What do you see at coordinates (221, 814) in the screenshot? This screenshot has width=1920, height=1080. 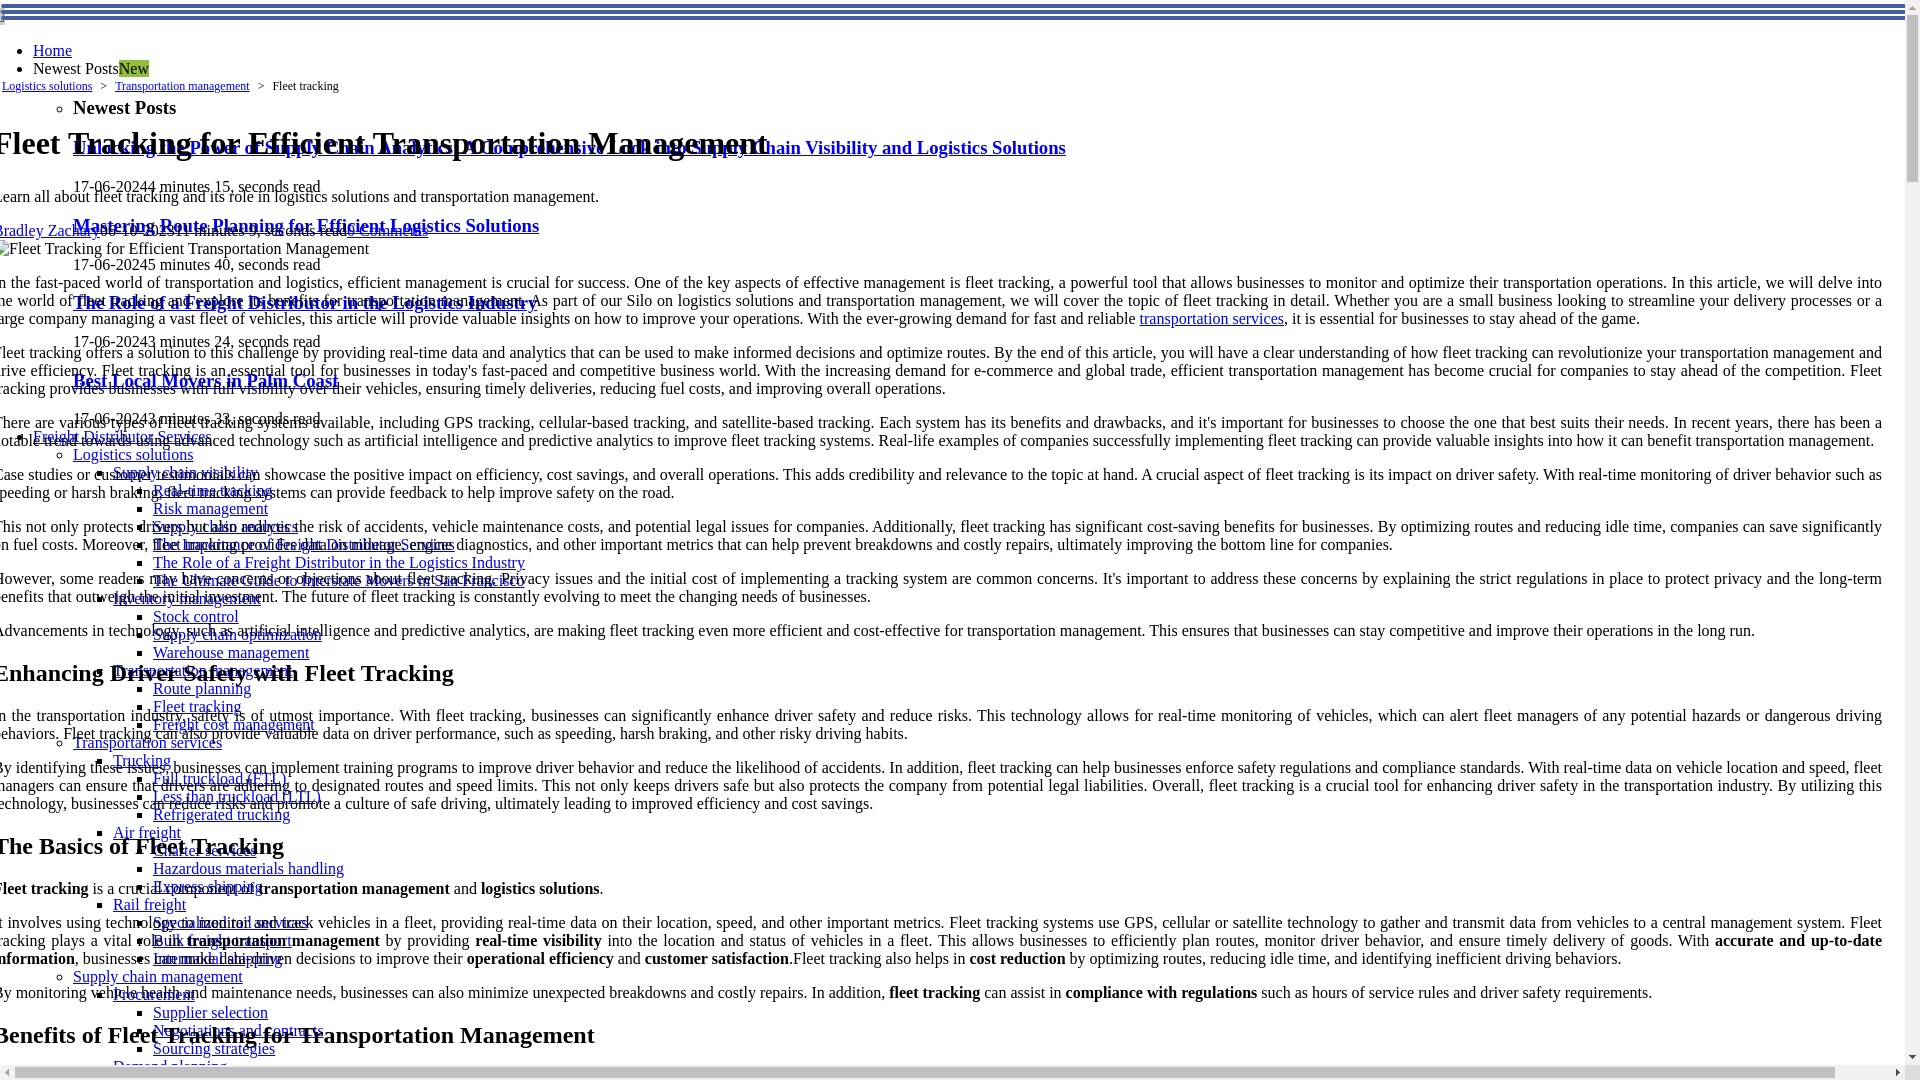 I see `Refrigerated trucking` at bounding box center [221, 814].